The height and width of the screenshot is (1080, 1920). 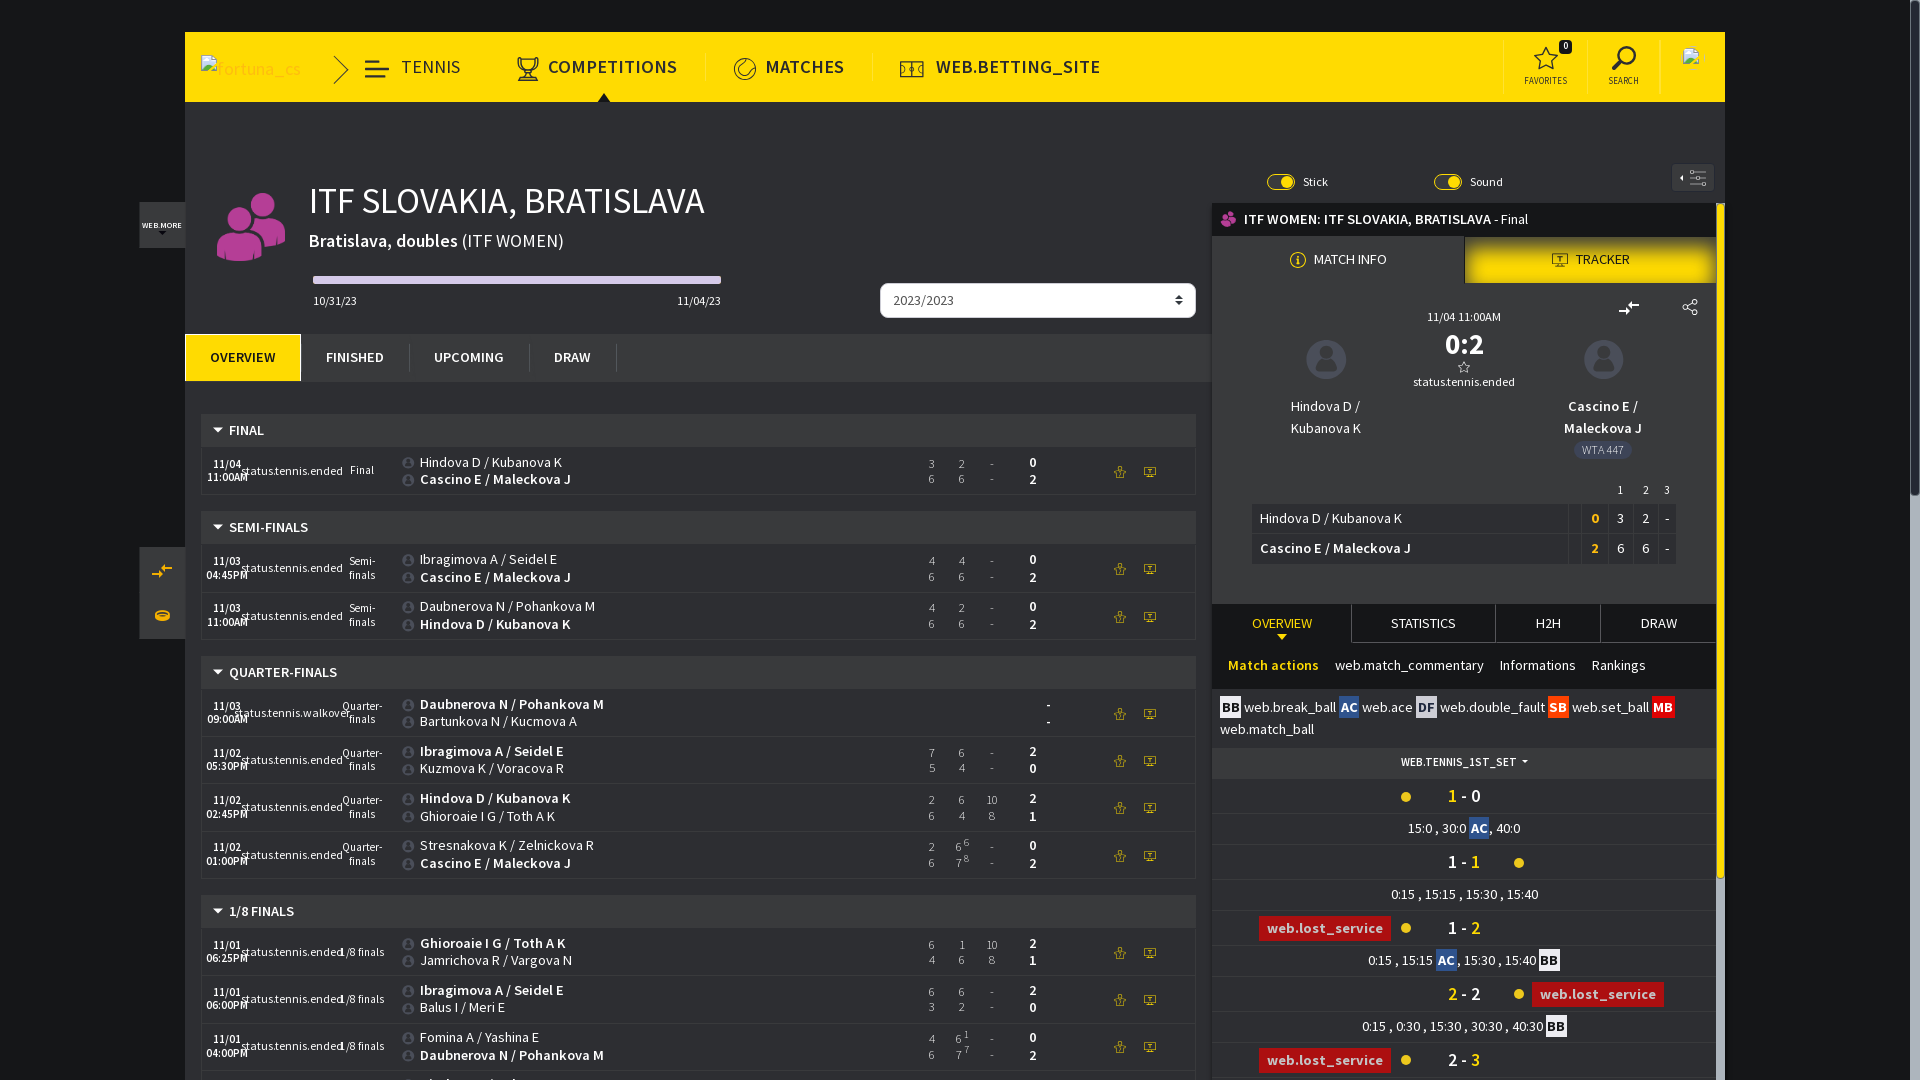 What do you see at coordinates (1628, 67) in the screenshot?
I see `SEARCH` at bounding box center [1628, 67].